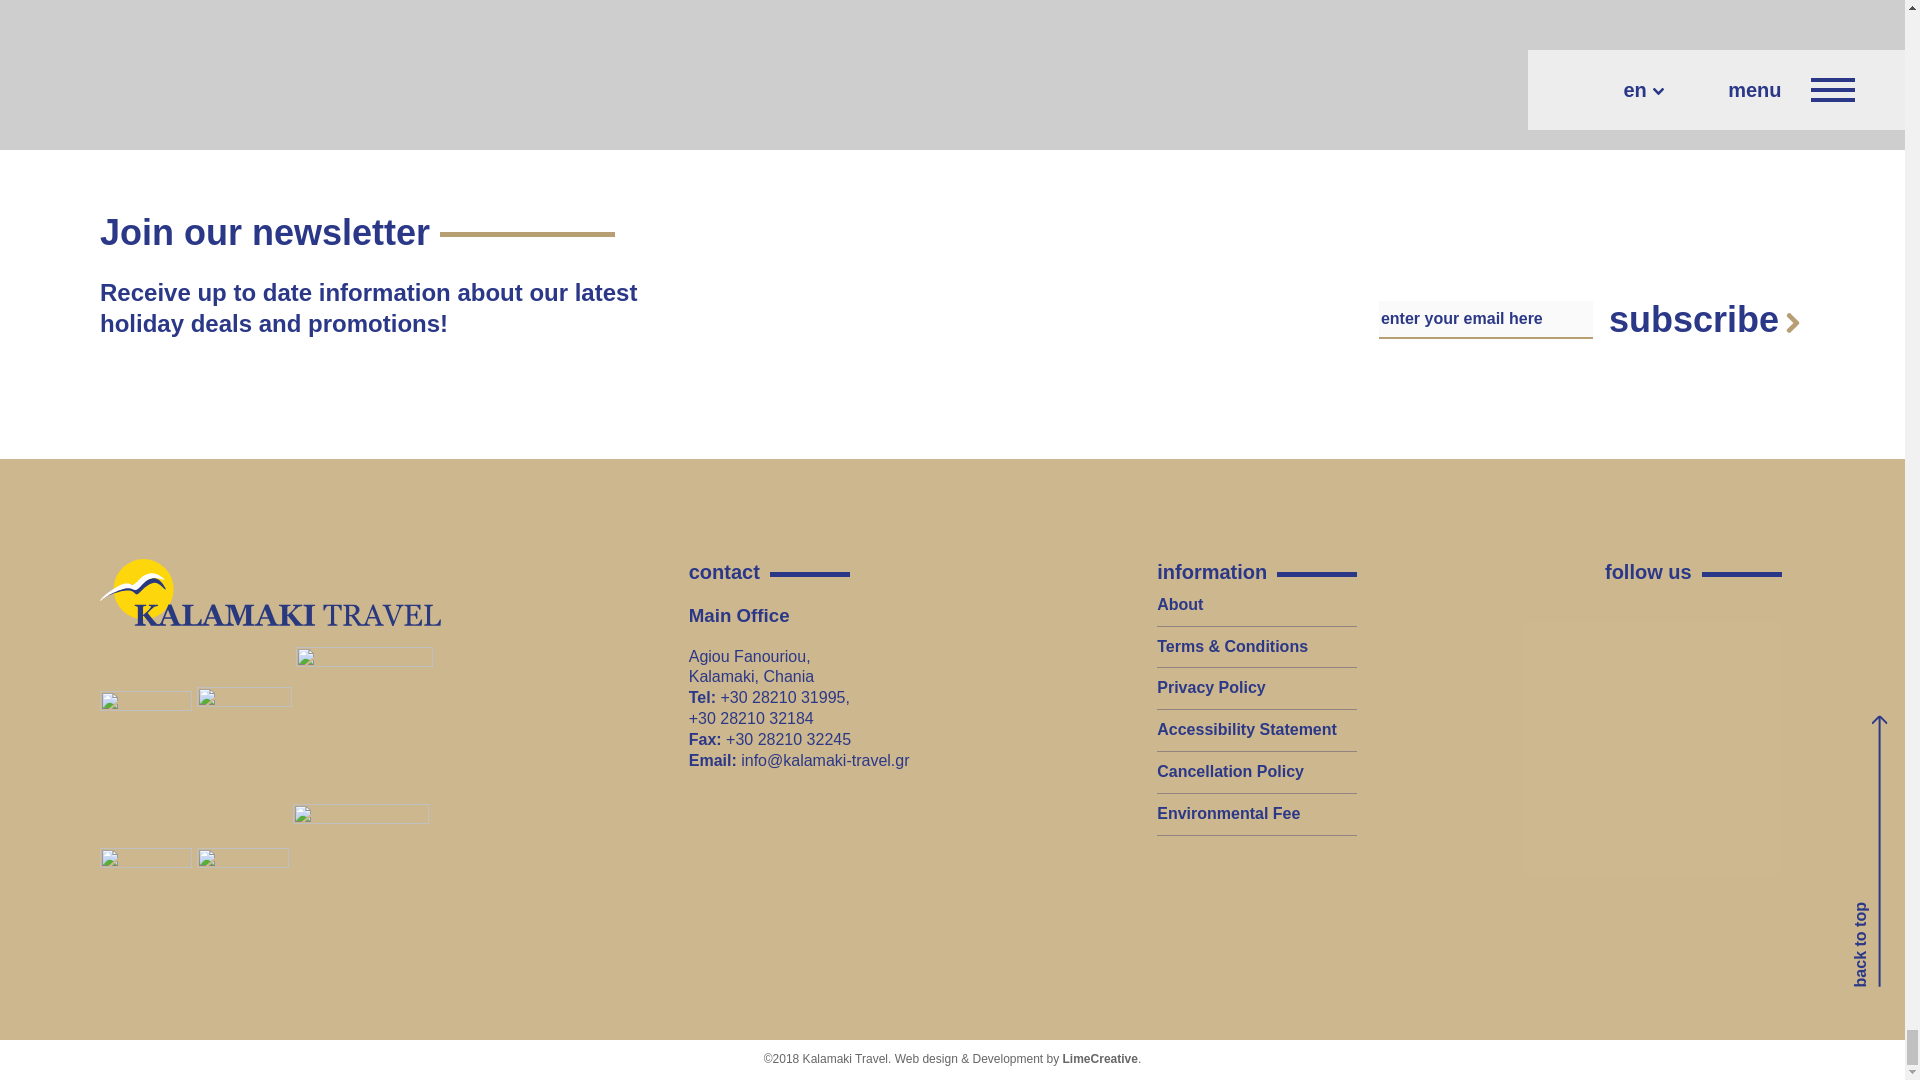  I want to click on Privacy Policy, so click(1211, 687).